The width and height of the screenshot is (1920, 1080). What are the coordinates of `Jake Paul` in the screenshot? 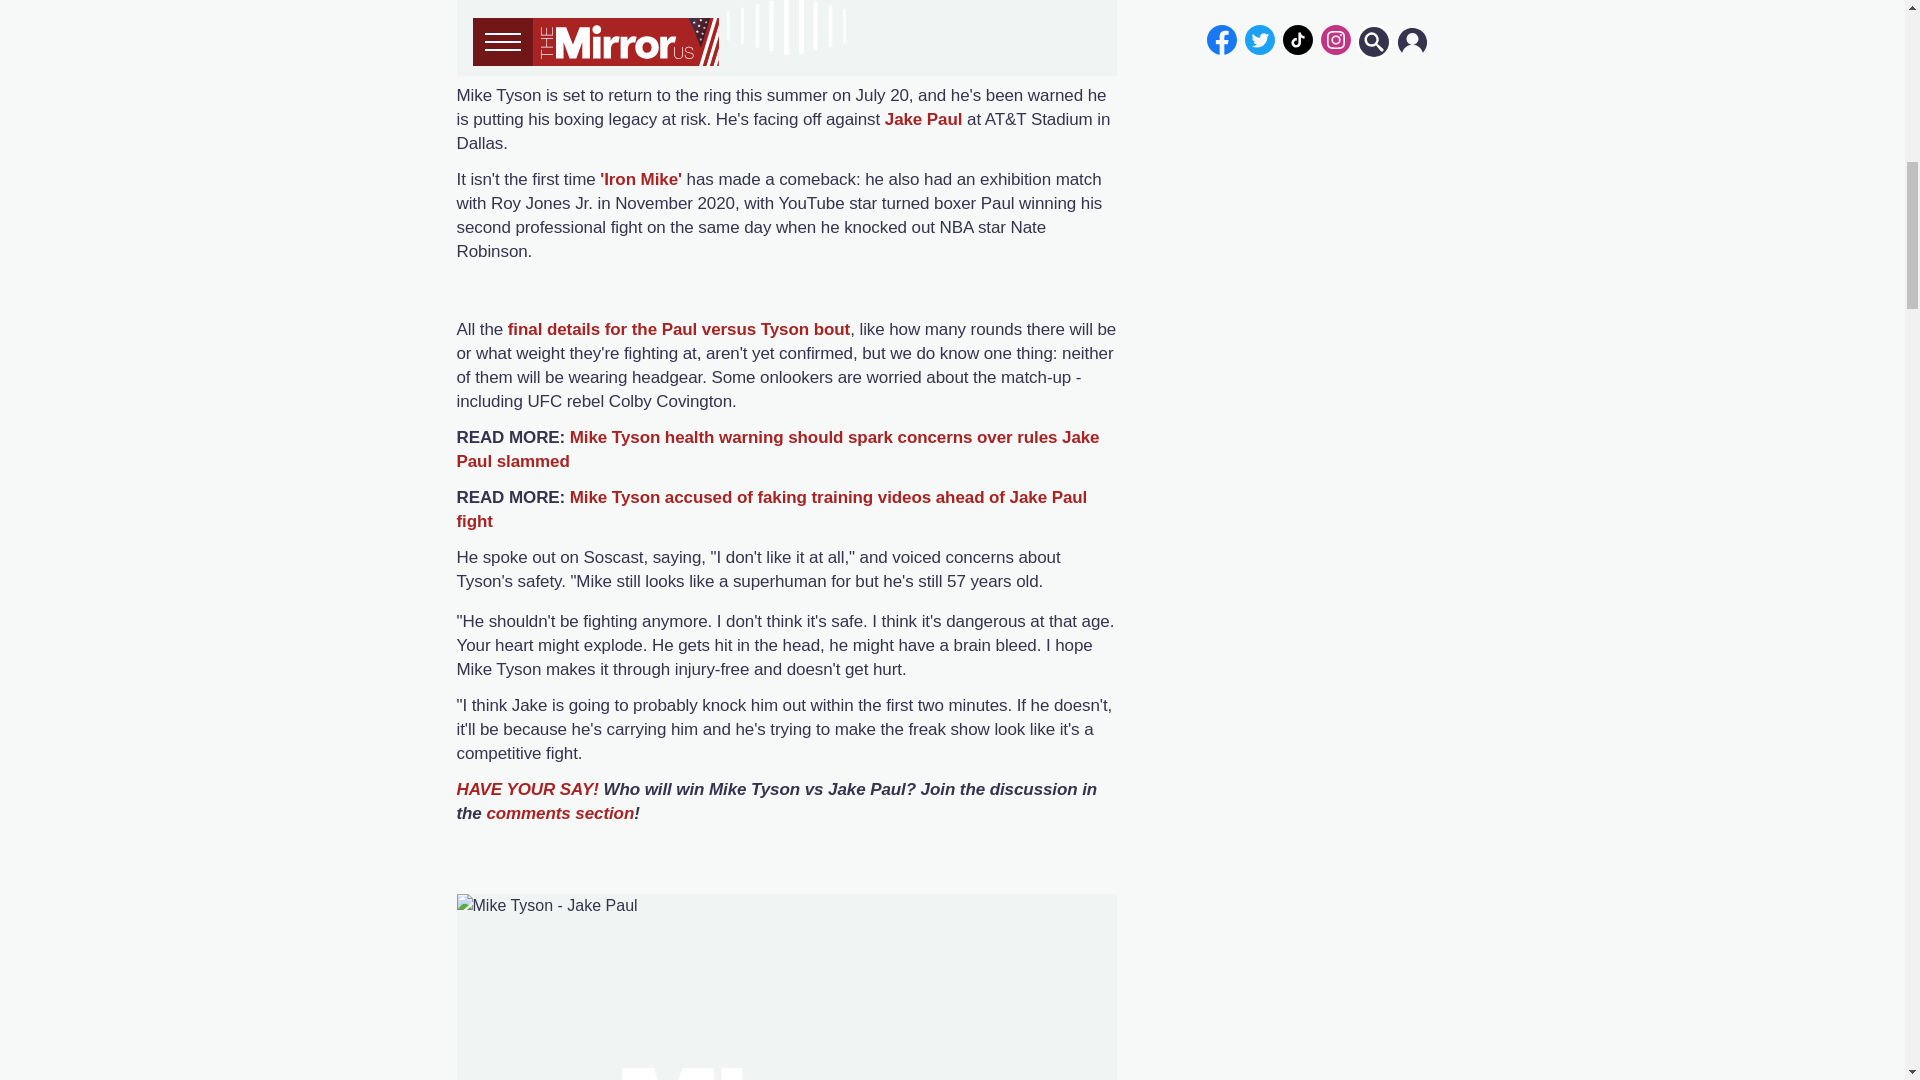 It's located at (924, 119).